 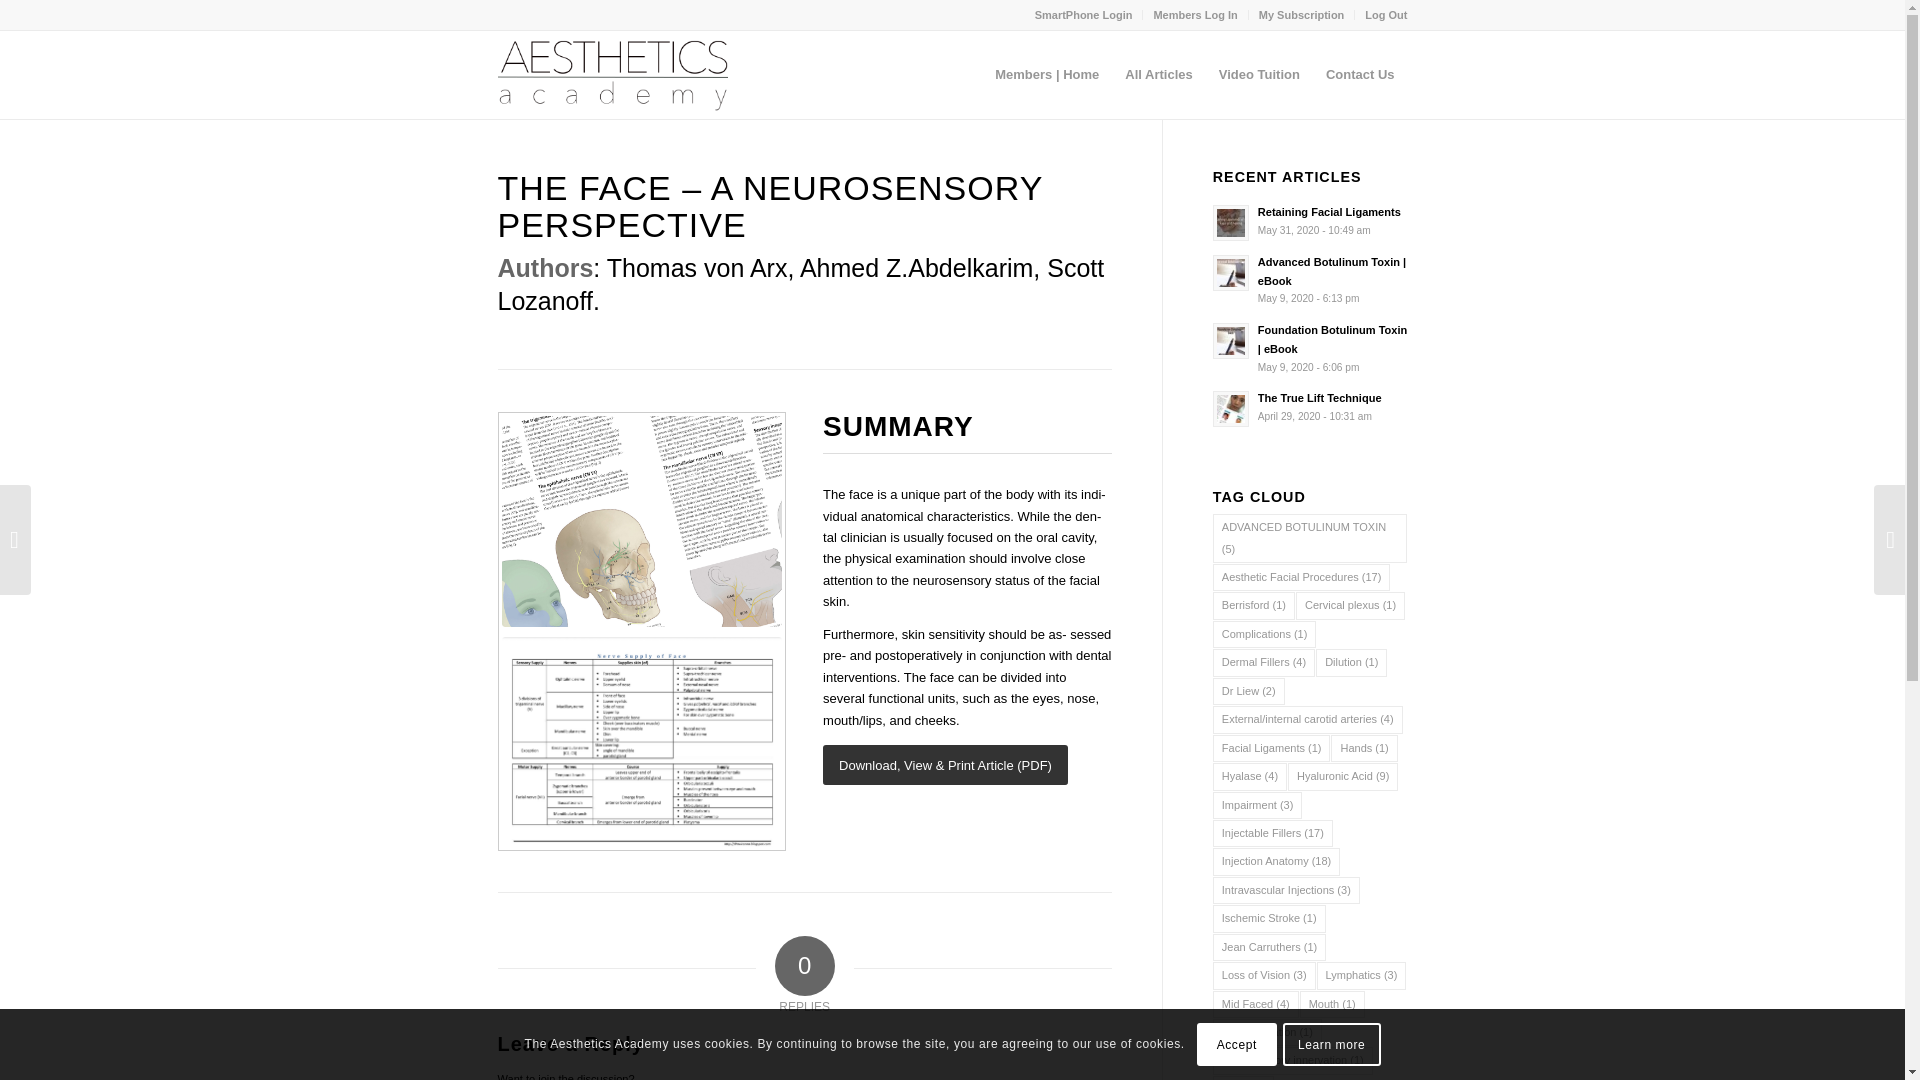 I want to click on Retaining Facial Ligaments, so click(x=1329, y=212).